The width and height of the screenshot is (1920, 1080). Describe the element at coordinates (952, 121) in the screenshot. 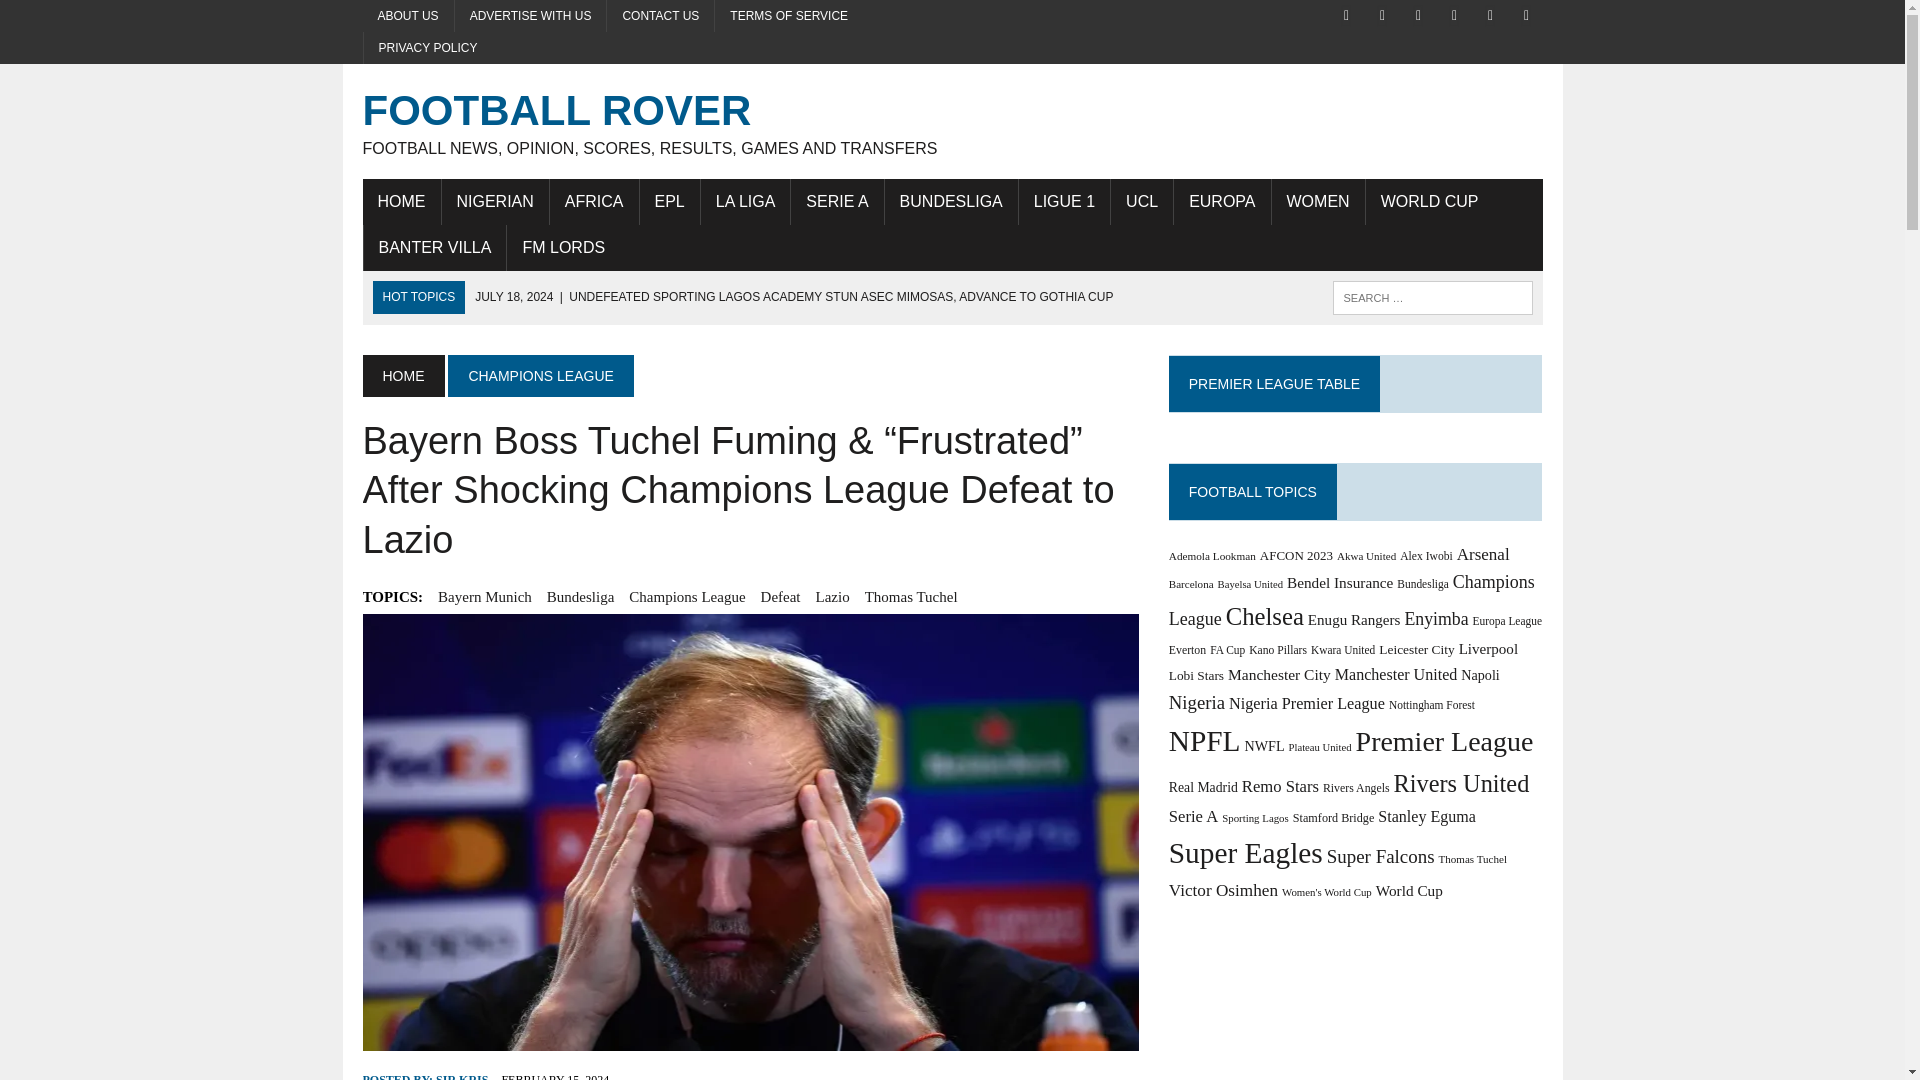

I see `Football Rover` at that location.